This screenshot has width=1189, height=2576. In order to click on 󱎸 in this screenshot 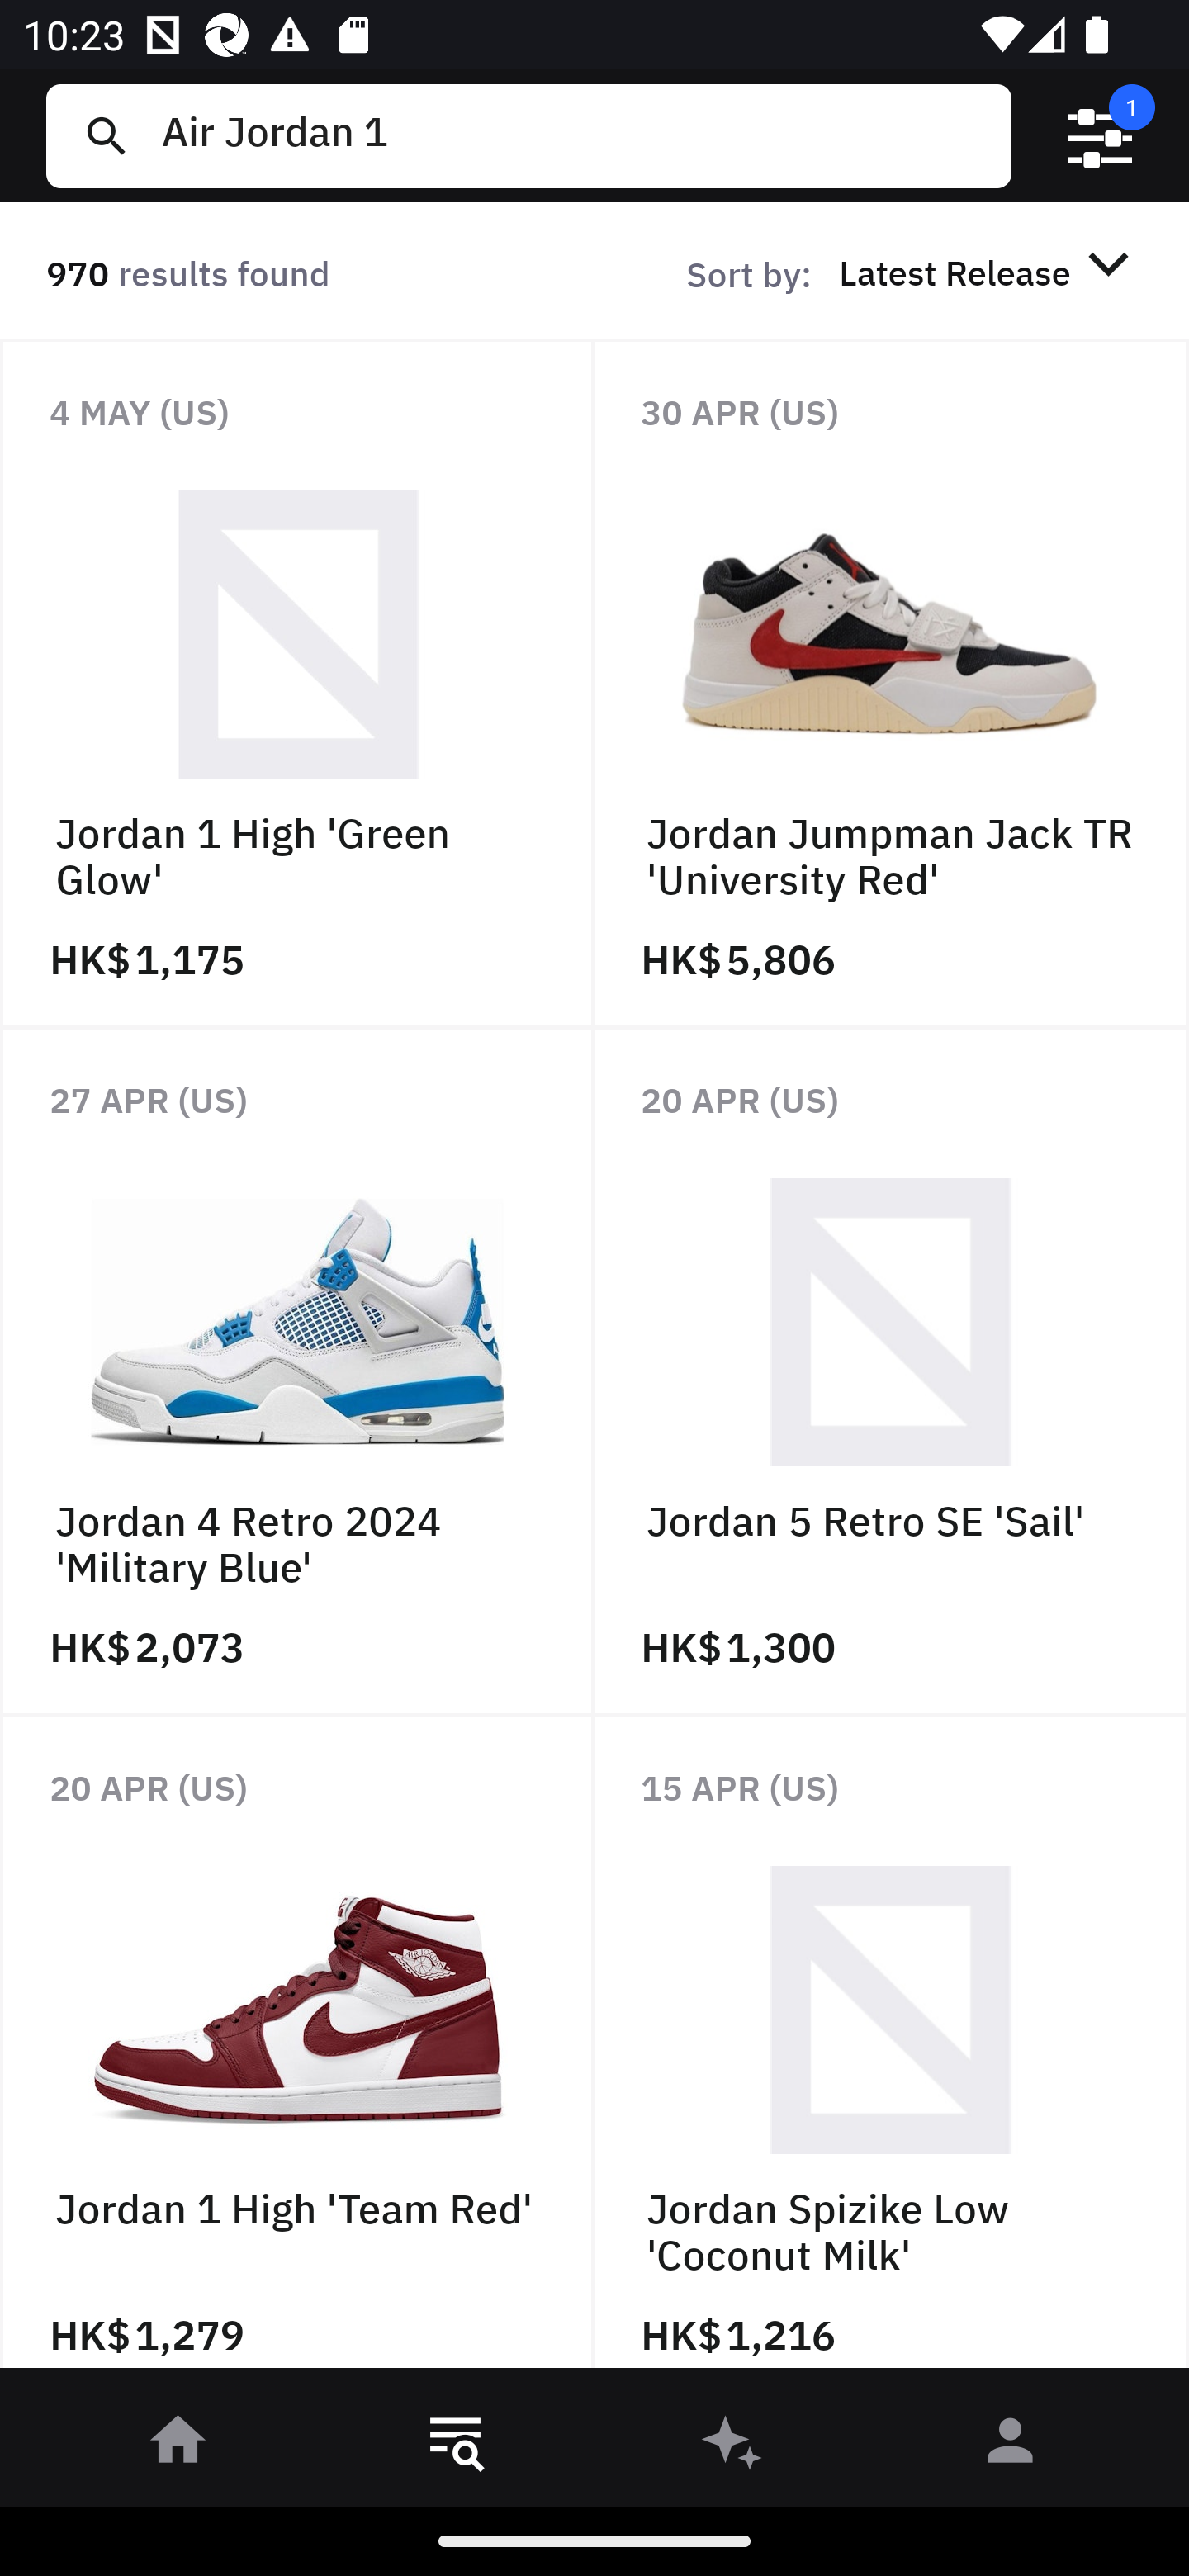, I will do `click(456, 2446)`.